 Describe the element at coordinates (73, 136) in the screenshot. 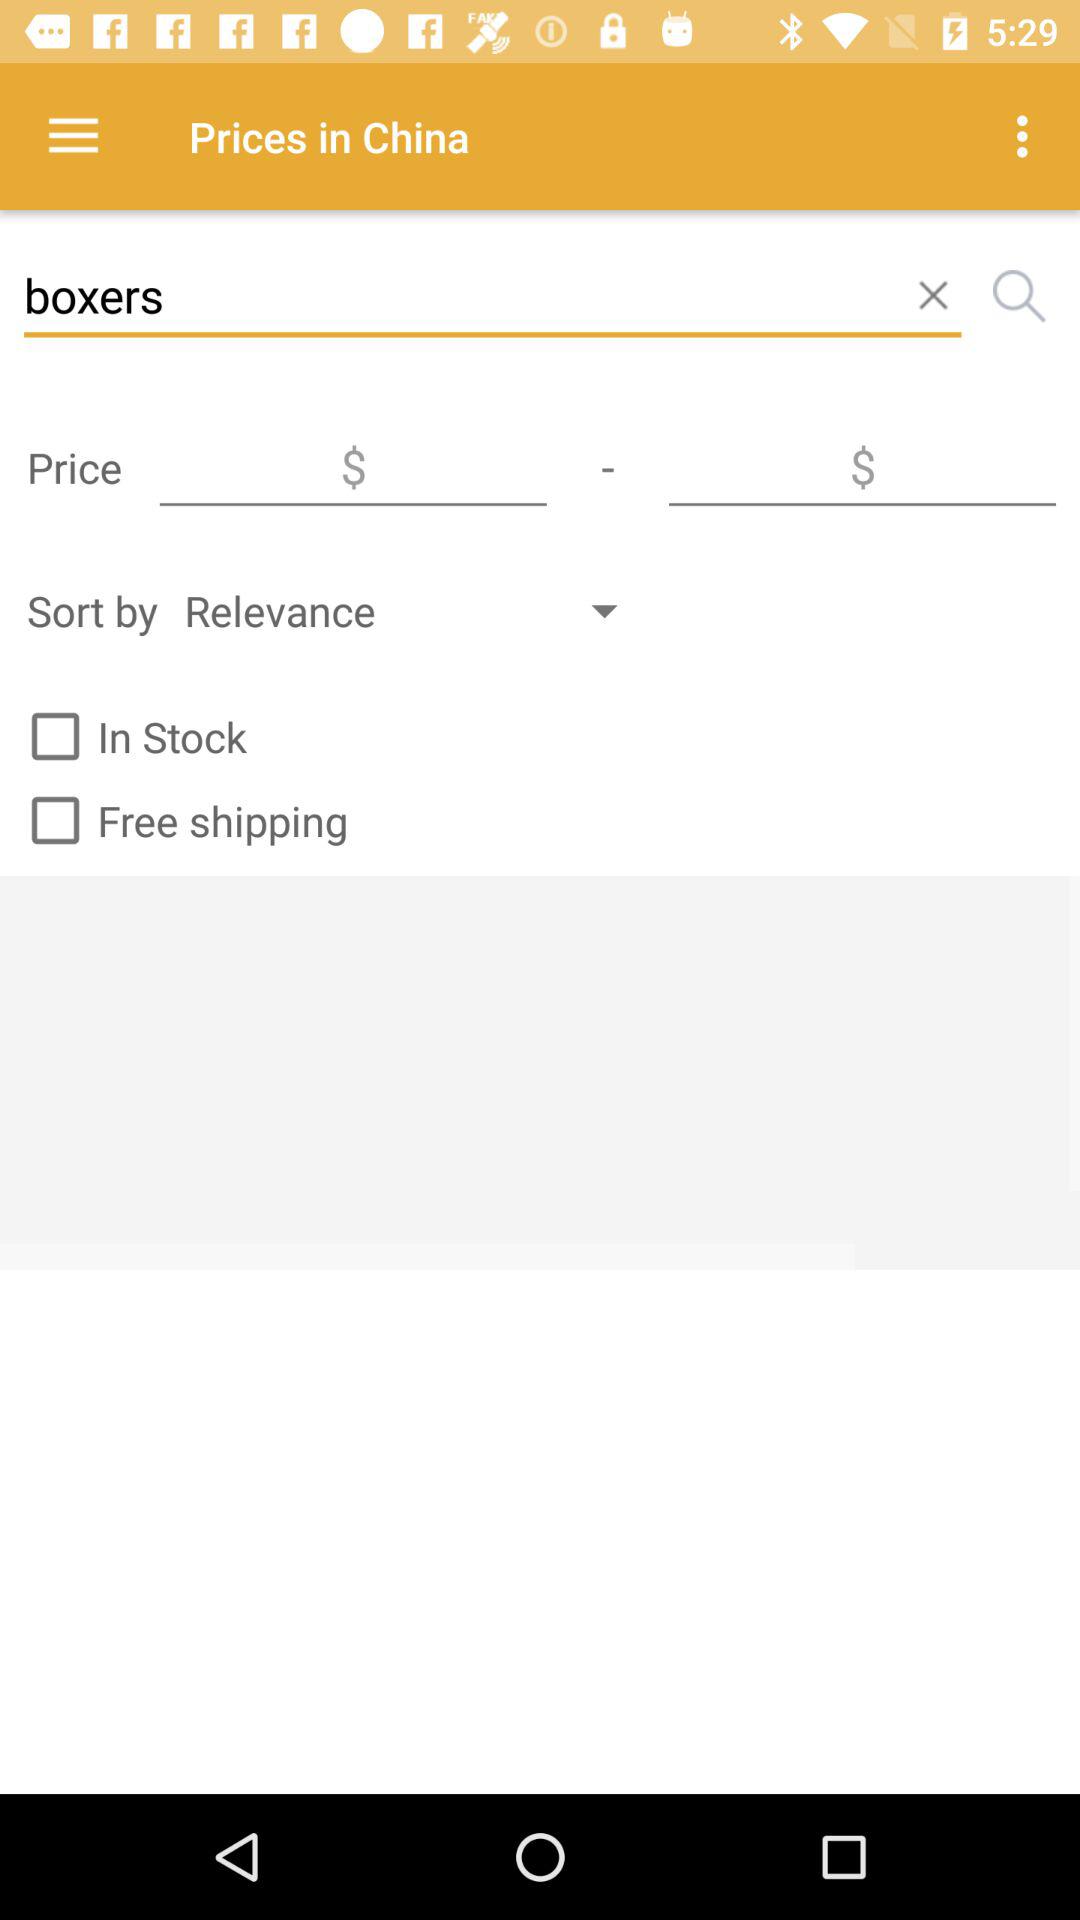

I see `open item above the boxers item` at that location.